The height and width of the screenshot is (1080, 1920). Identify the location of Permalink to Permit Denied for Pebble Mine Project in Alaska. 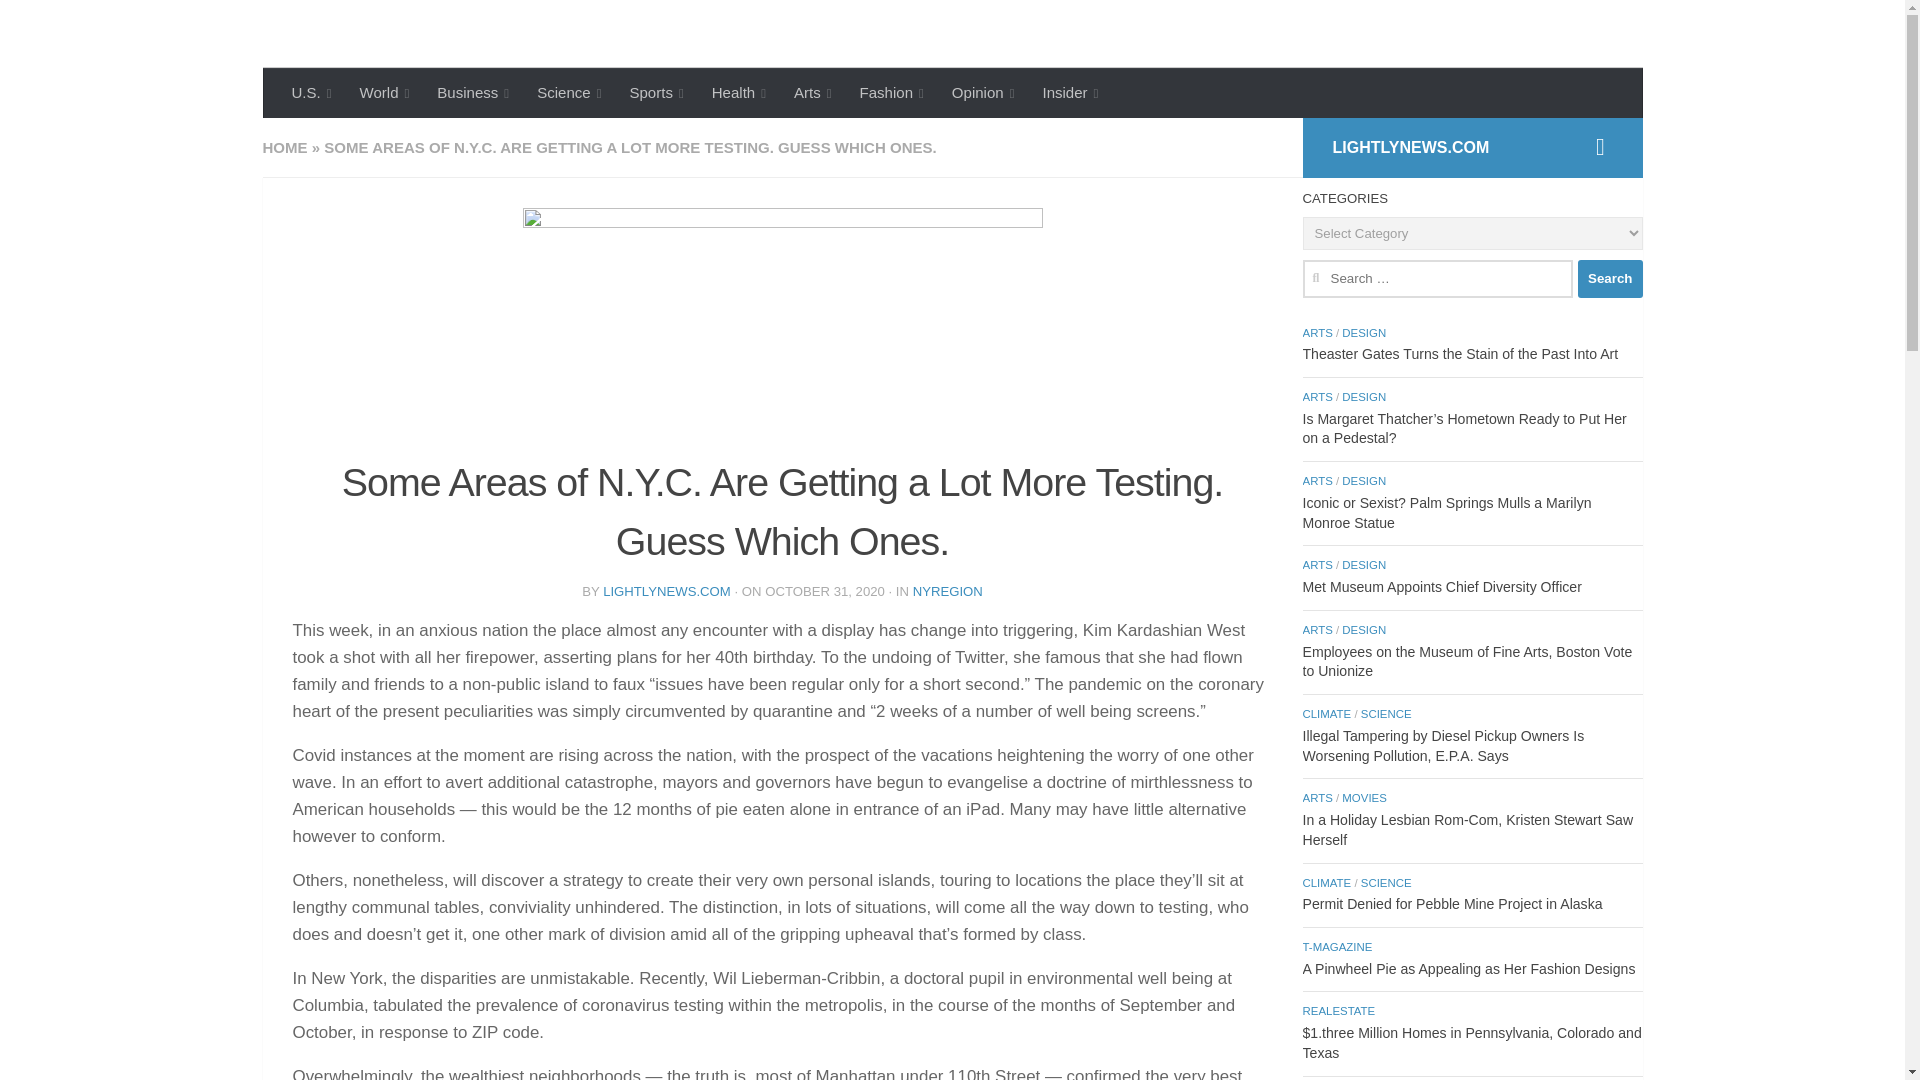
(1451, 904).